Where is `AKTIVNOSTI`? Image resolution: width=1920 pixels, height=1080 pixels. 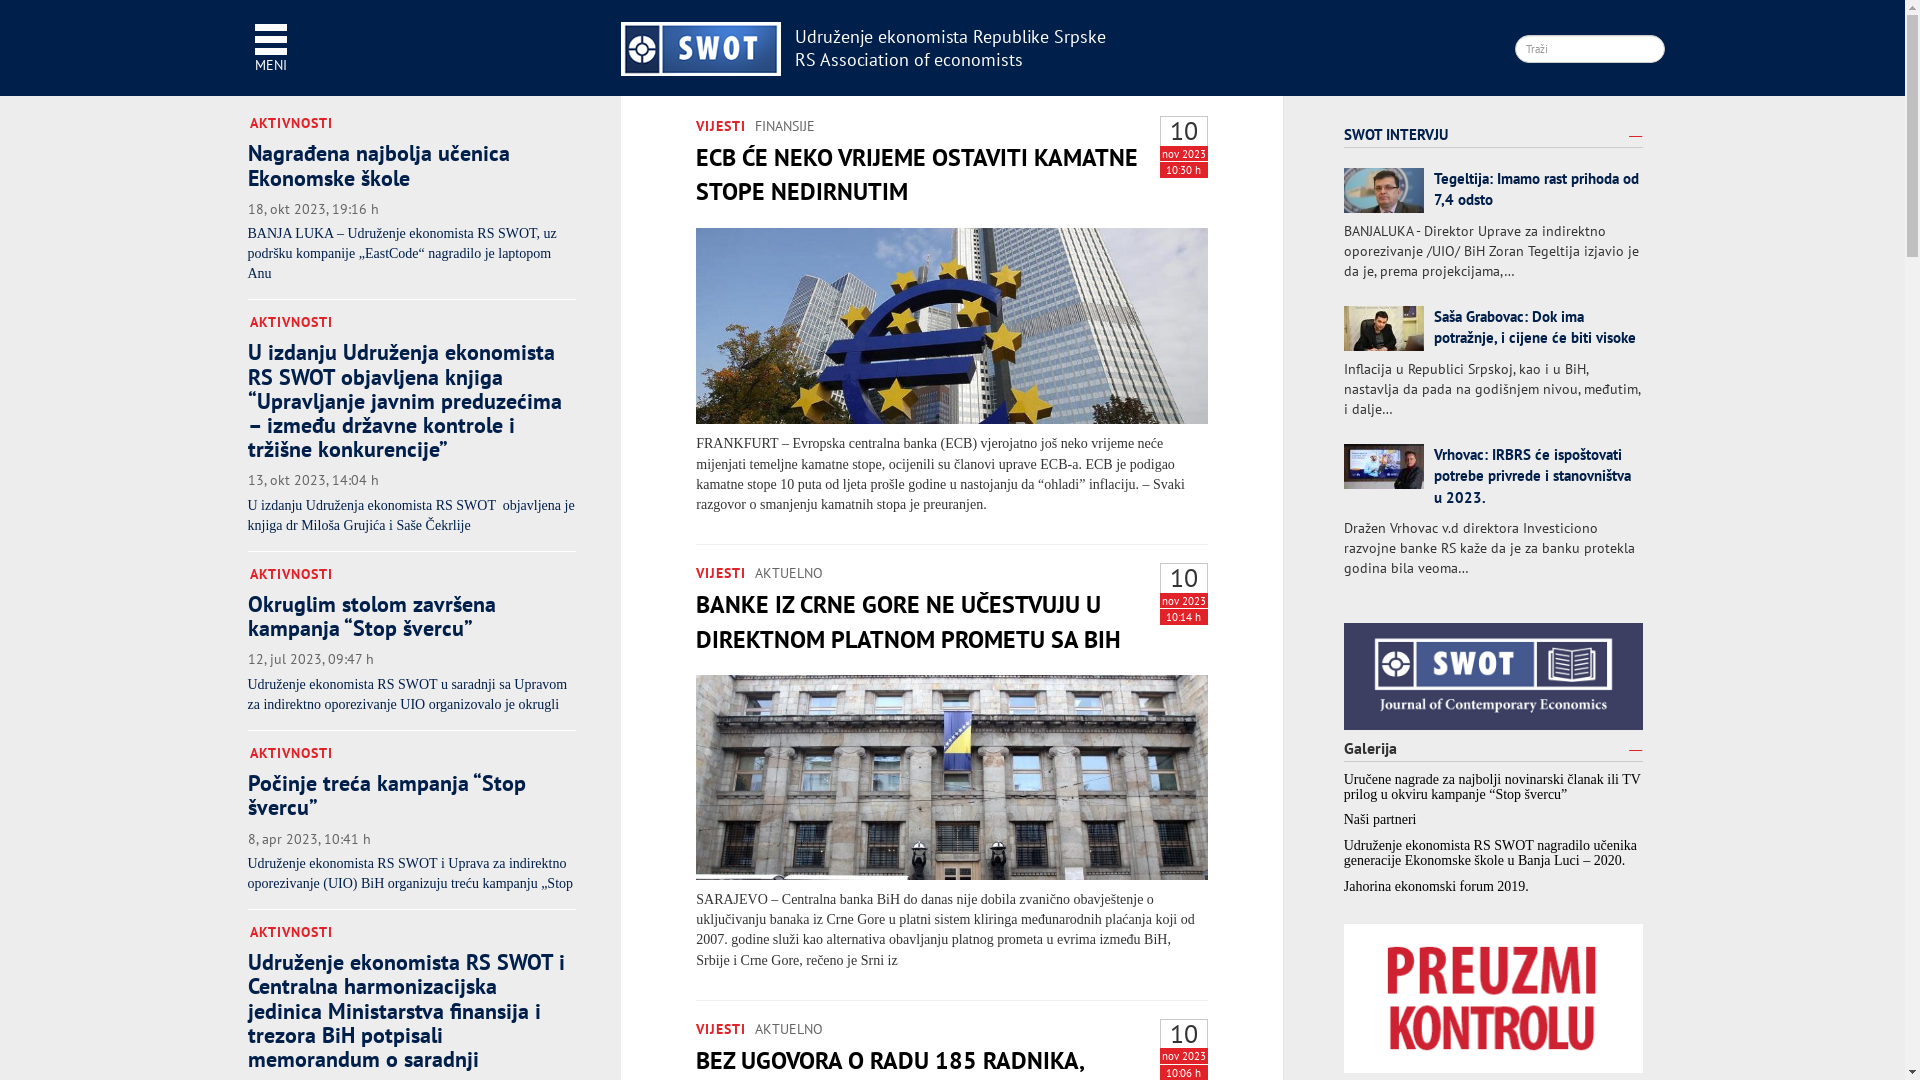
AKTIVNOSTI is located at coordinates (292, 124).